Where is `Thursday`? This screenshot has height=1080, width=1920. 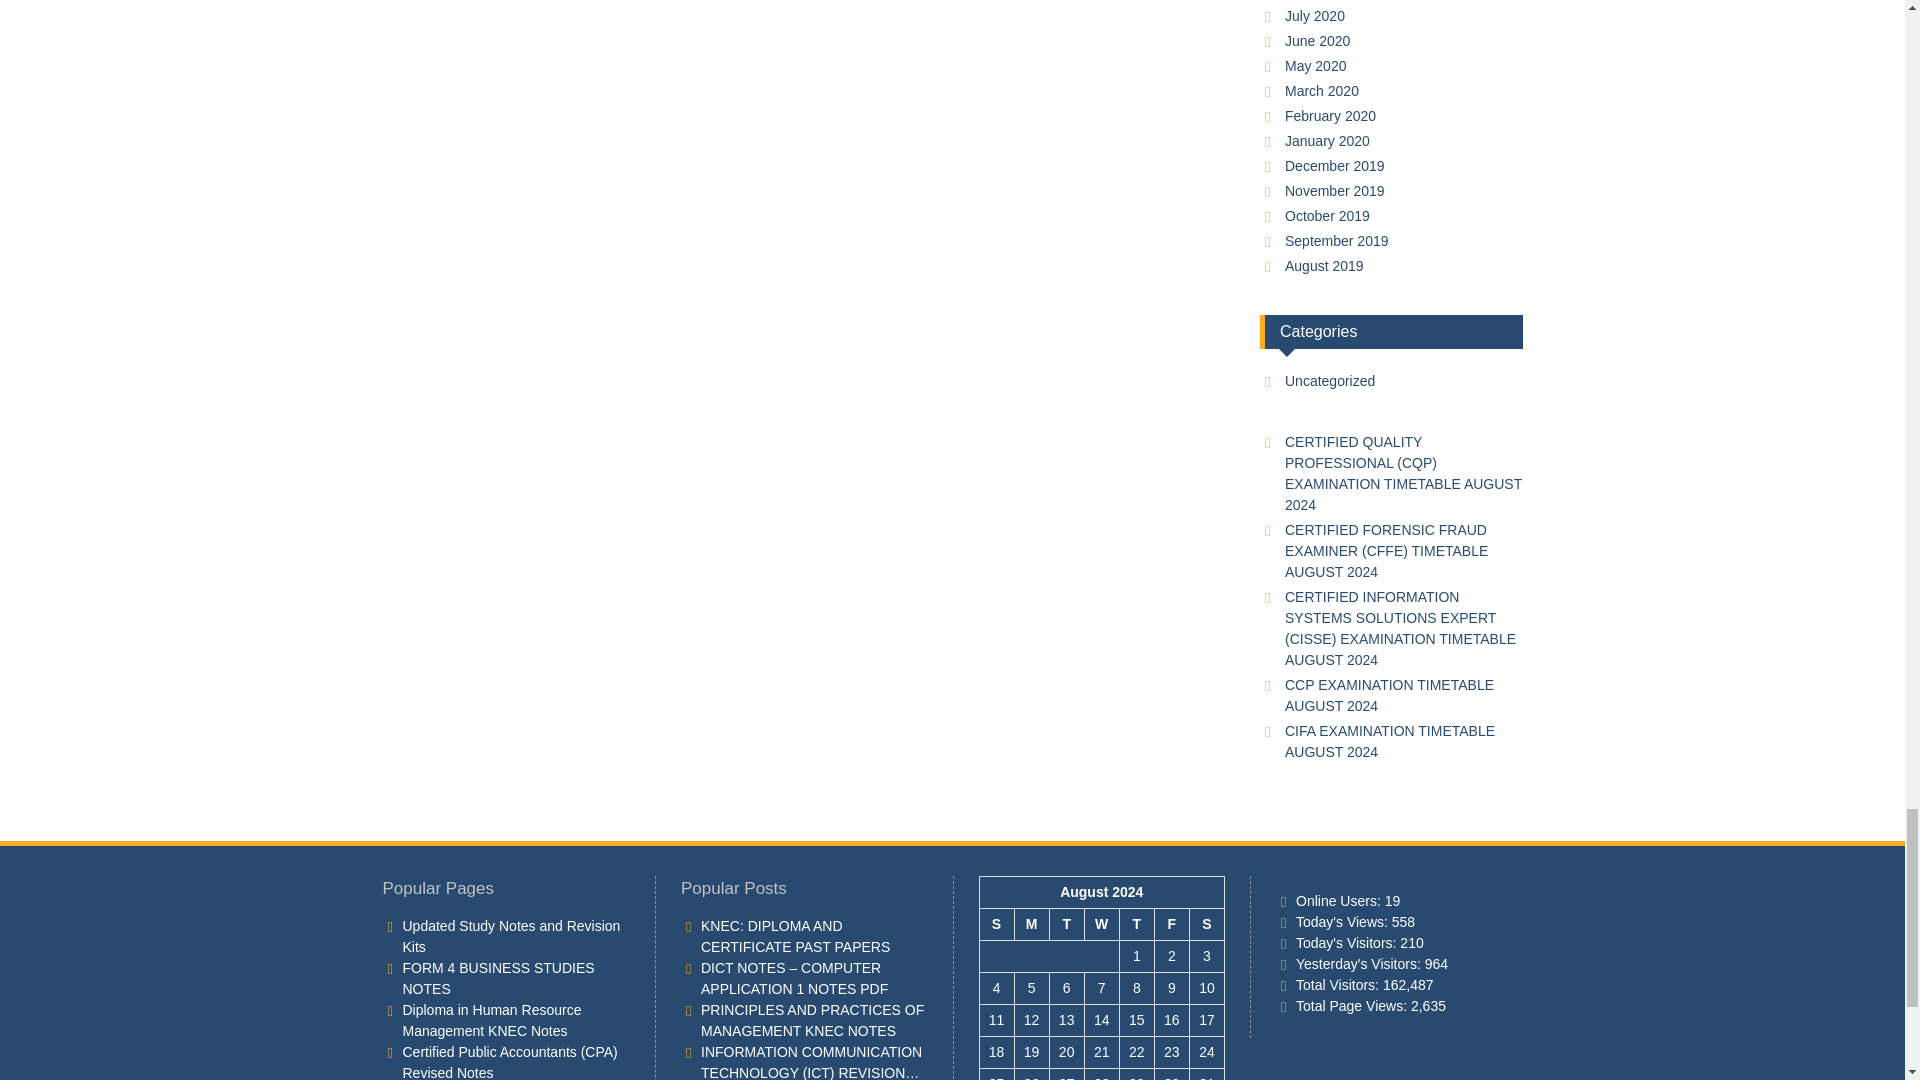
Thursday is located at coordinates (1136, 924).